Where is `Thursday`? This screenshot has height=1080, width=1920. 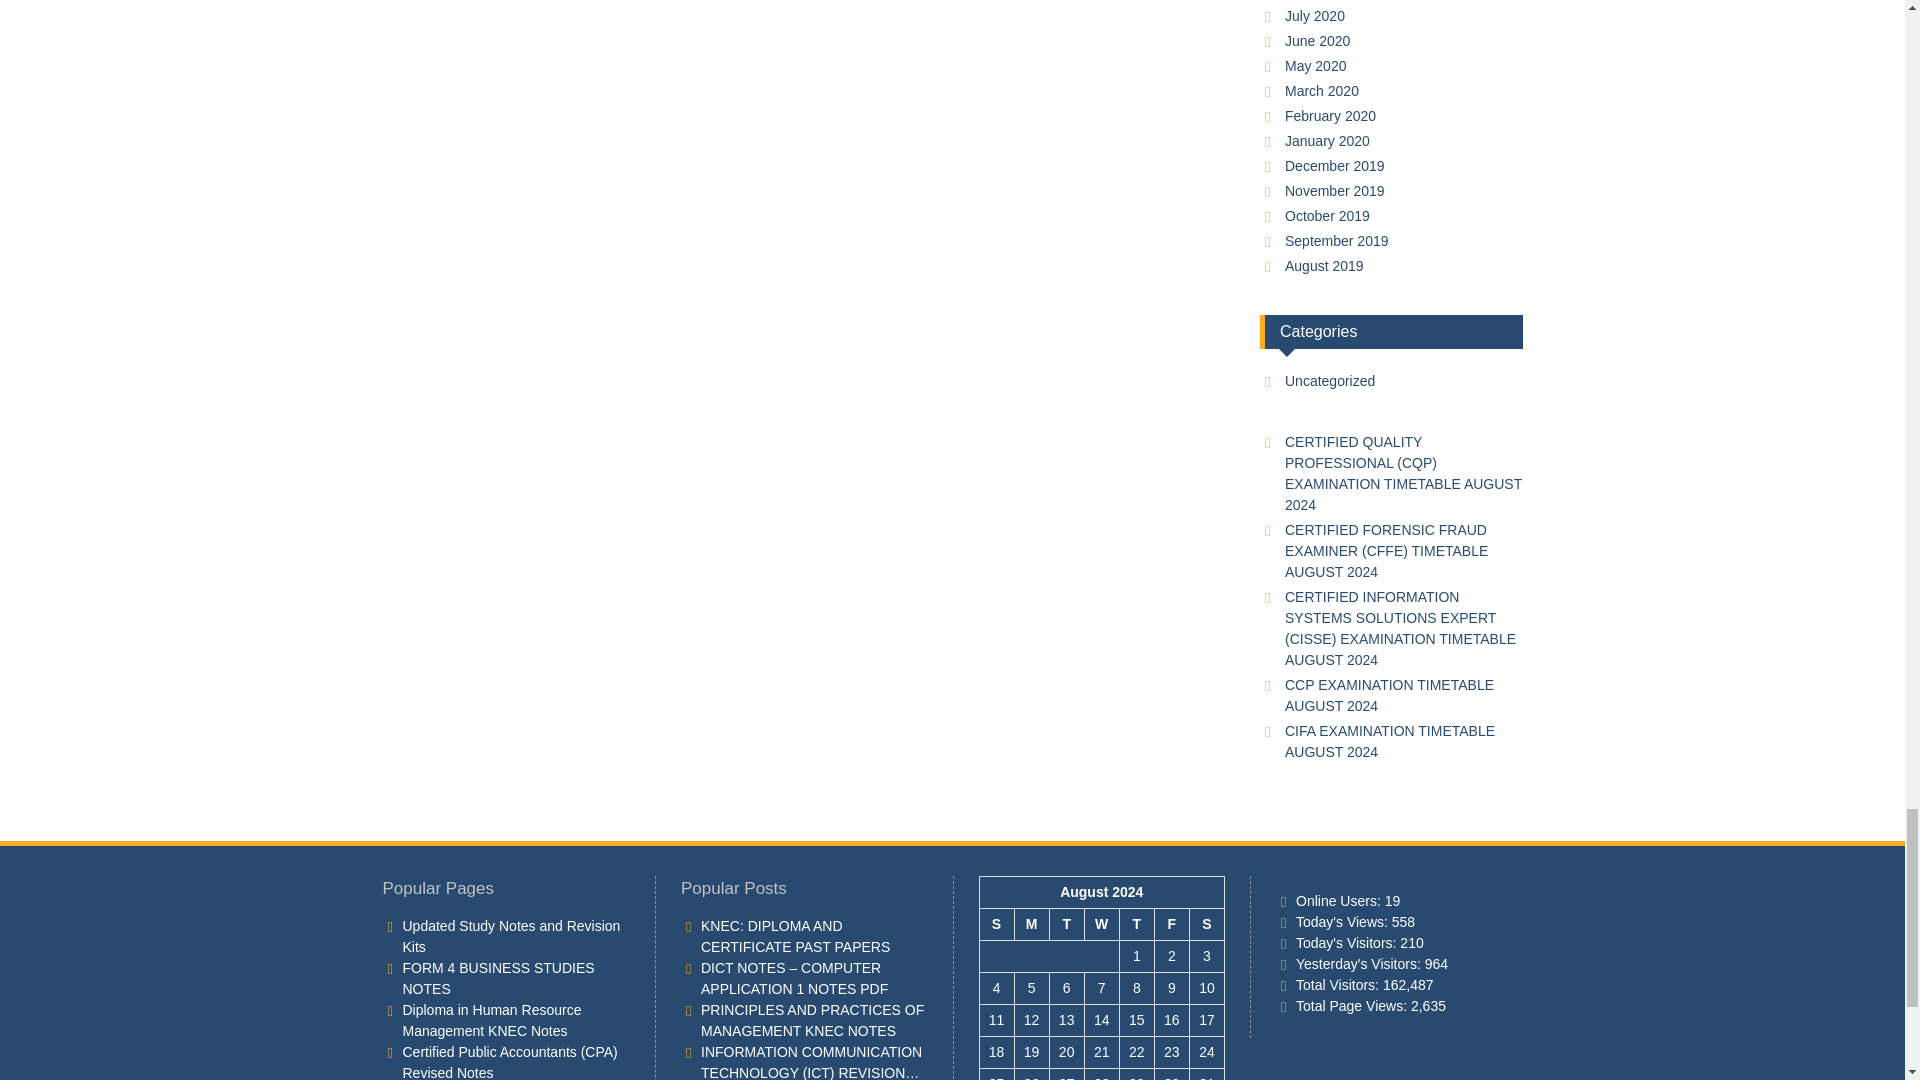
Thursday is located at coordinates (1136, 924).